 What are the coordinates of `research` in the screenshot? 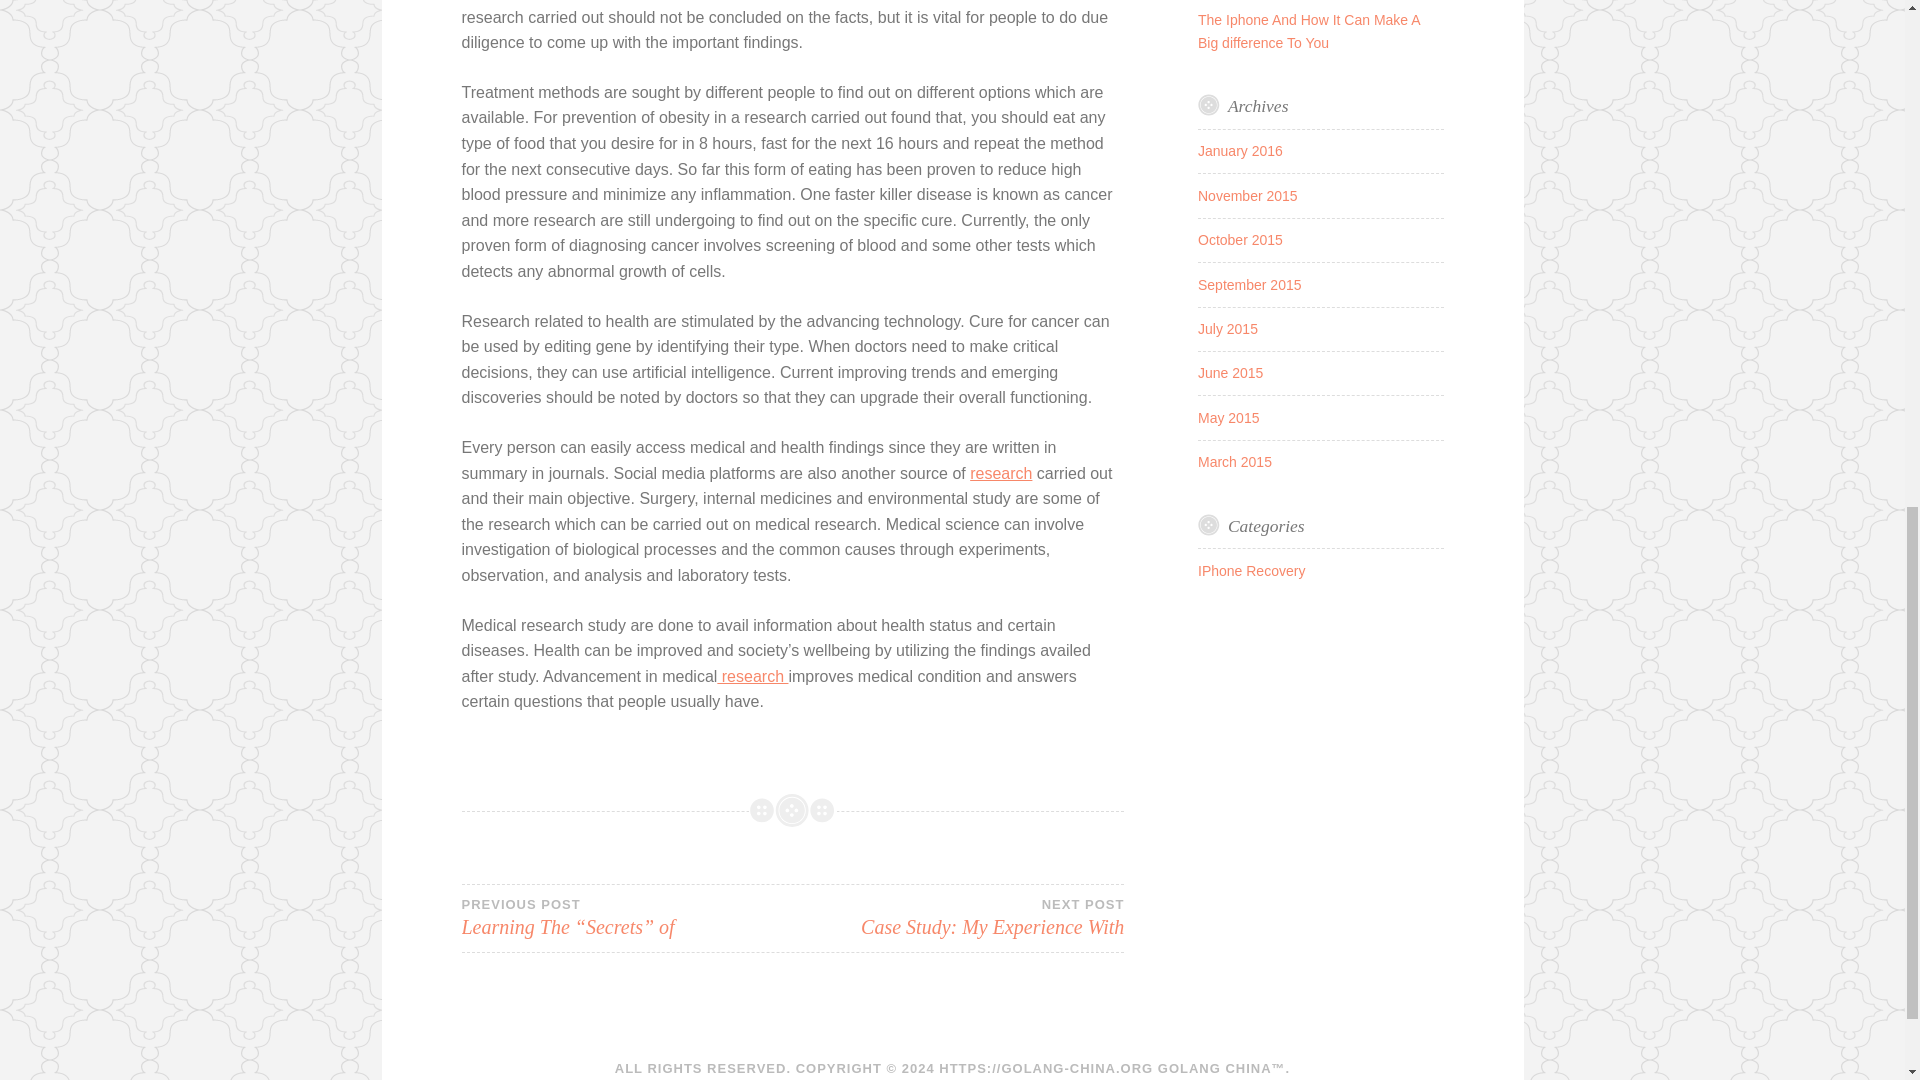 It's located at (958, 918).